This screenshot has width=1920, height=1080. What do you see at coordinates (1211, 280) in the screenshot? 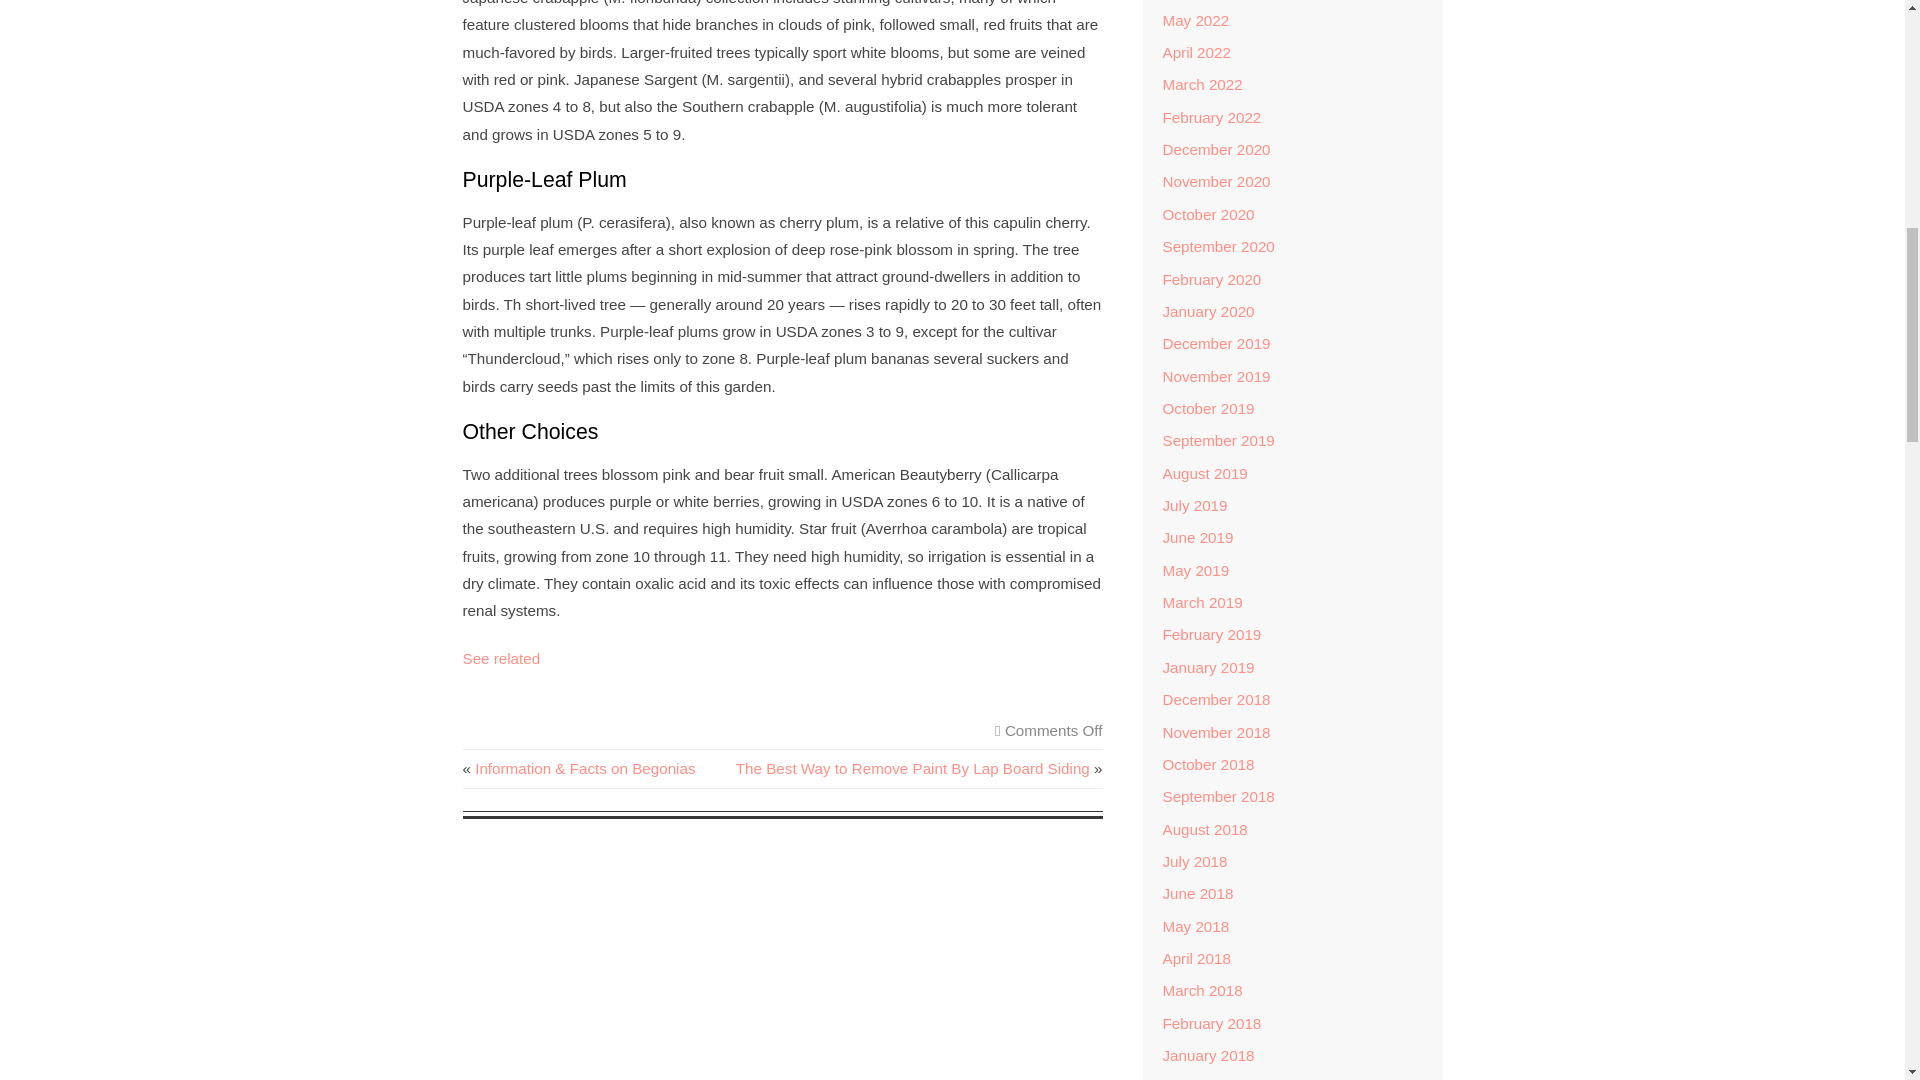
I see `February 2020` at bounding box center [1211, 280].